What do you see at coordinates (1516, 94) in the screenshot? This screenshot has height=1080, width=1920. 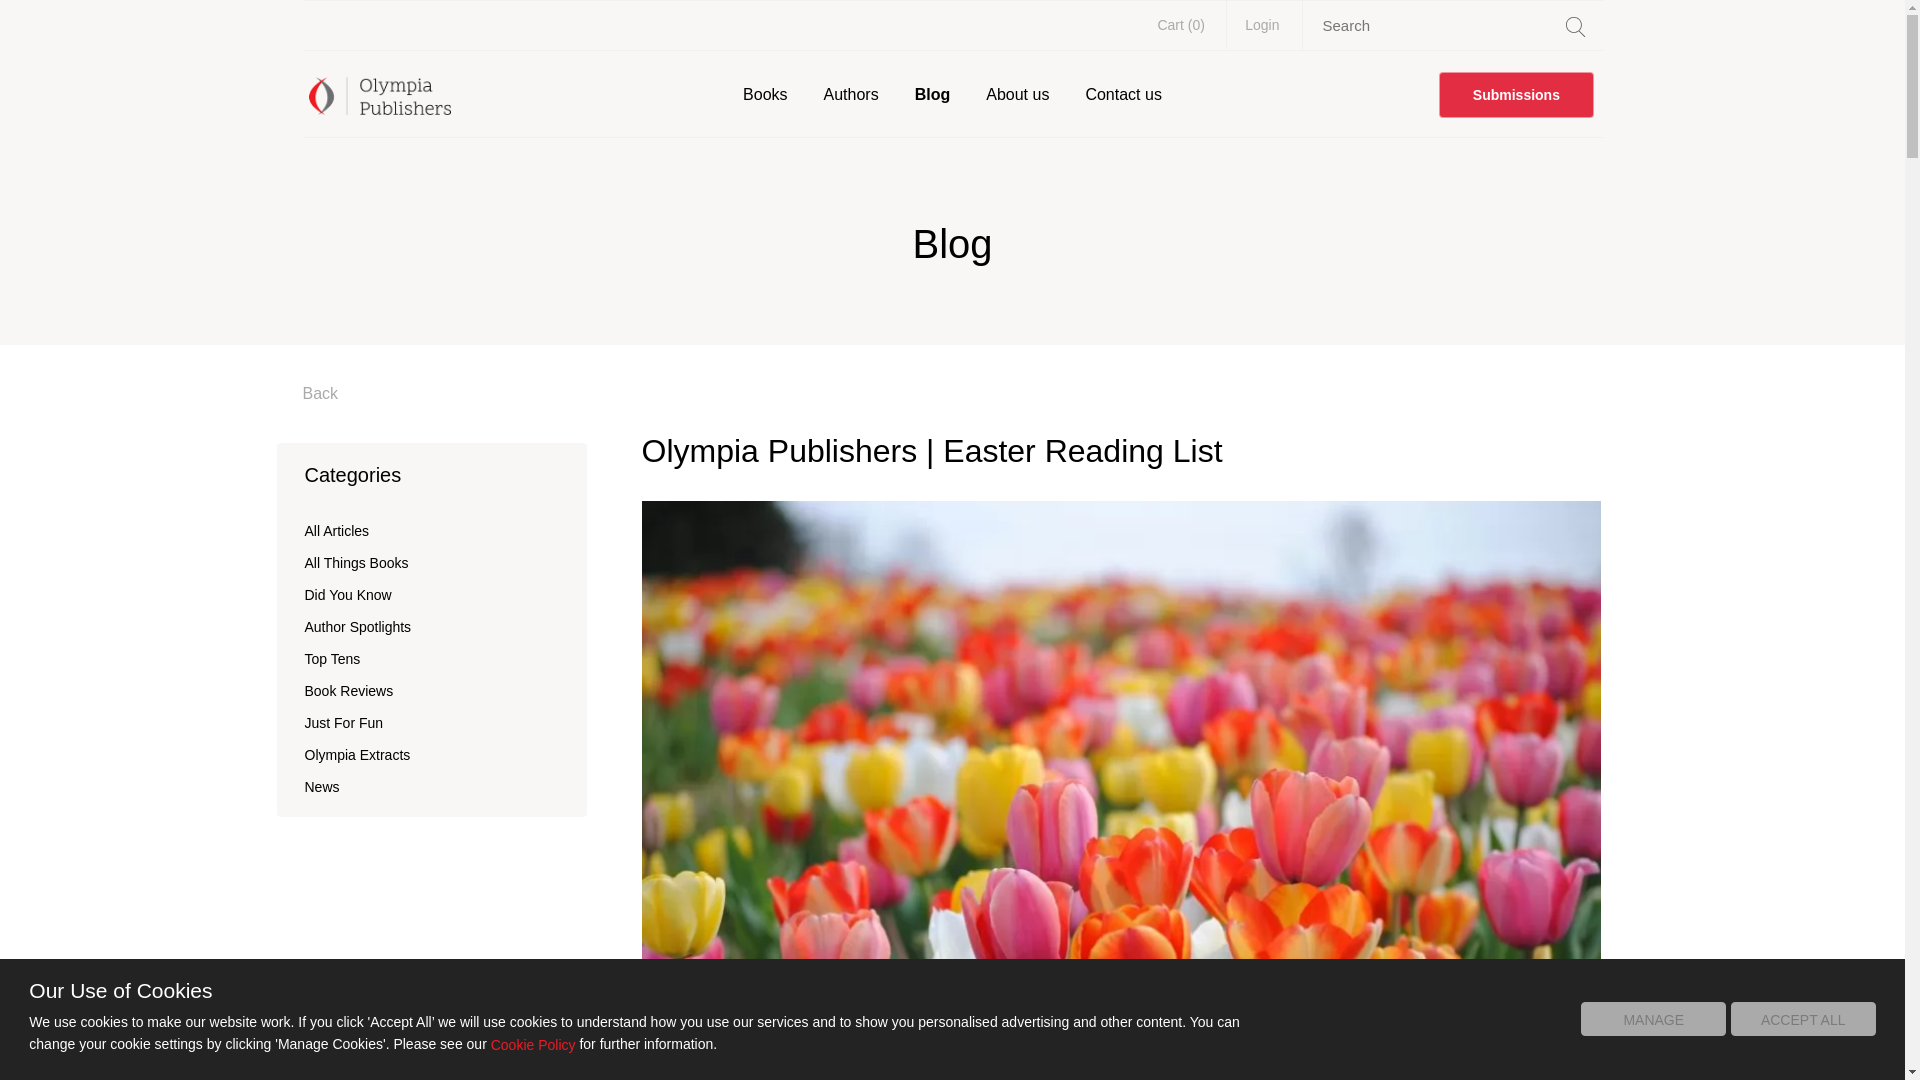 I see `Submissions` at bounding box center [1516, 94].